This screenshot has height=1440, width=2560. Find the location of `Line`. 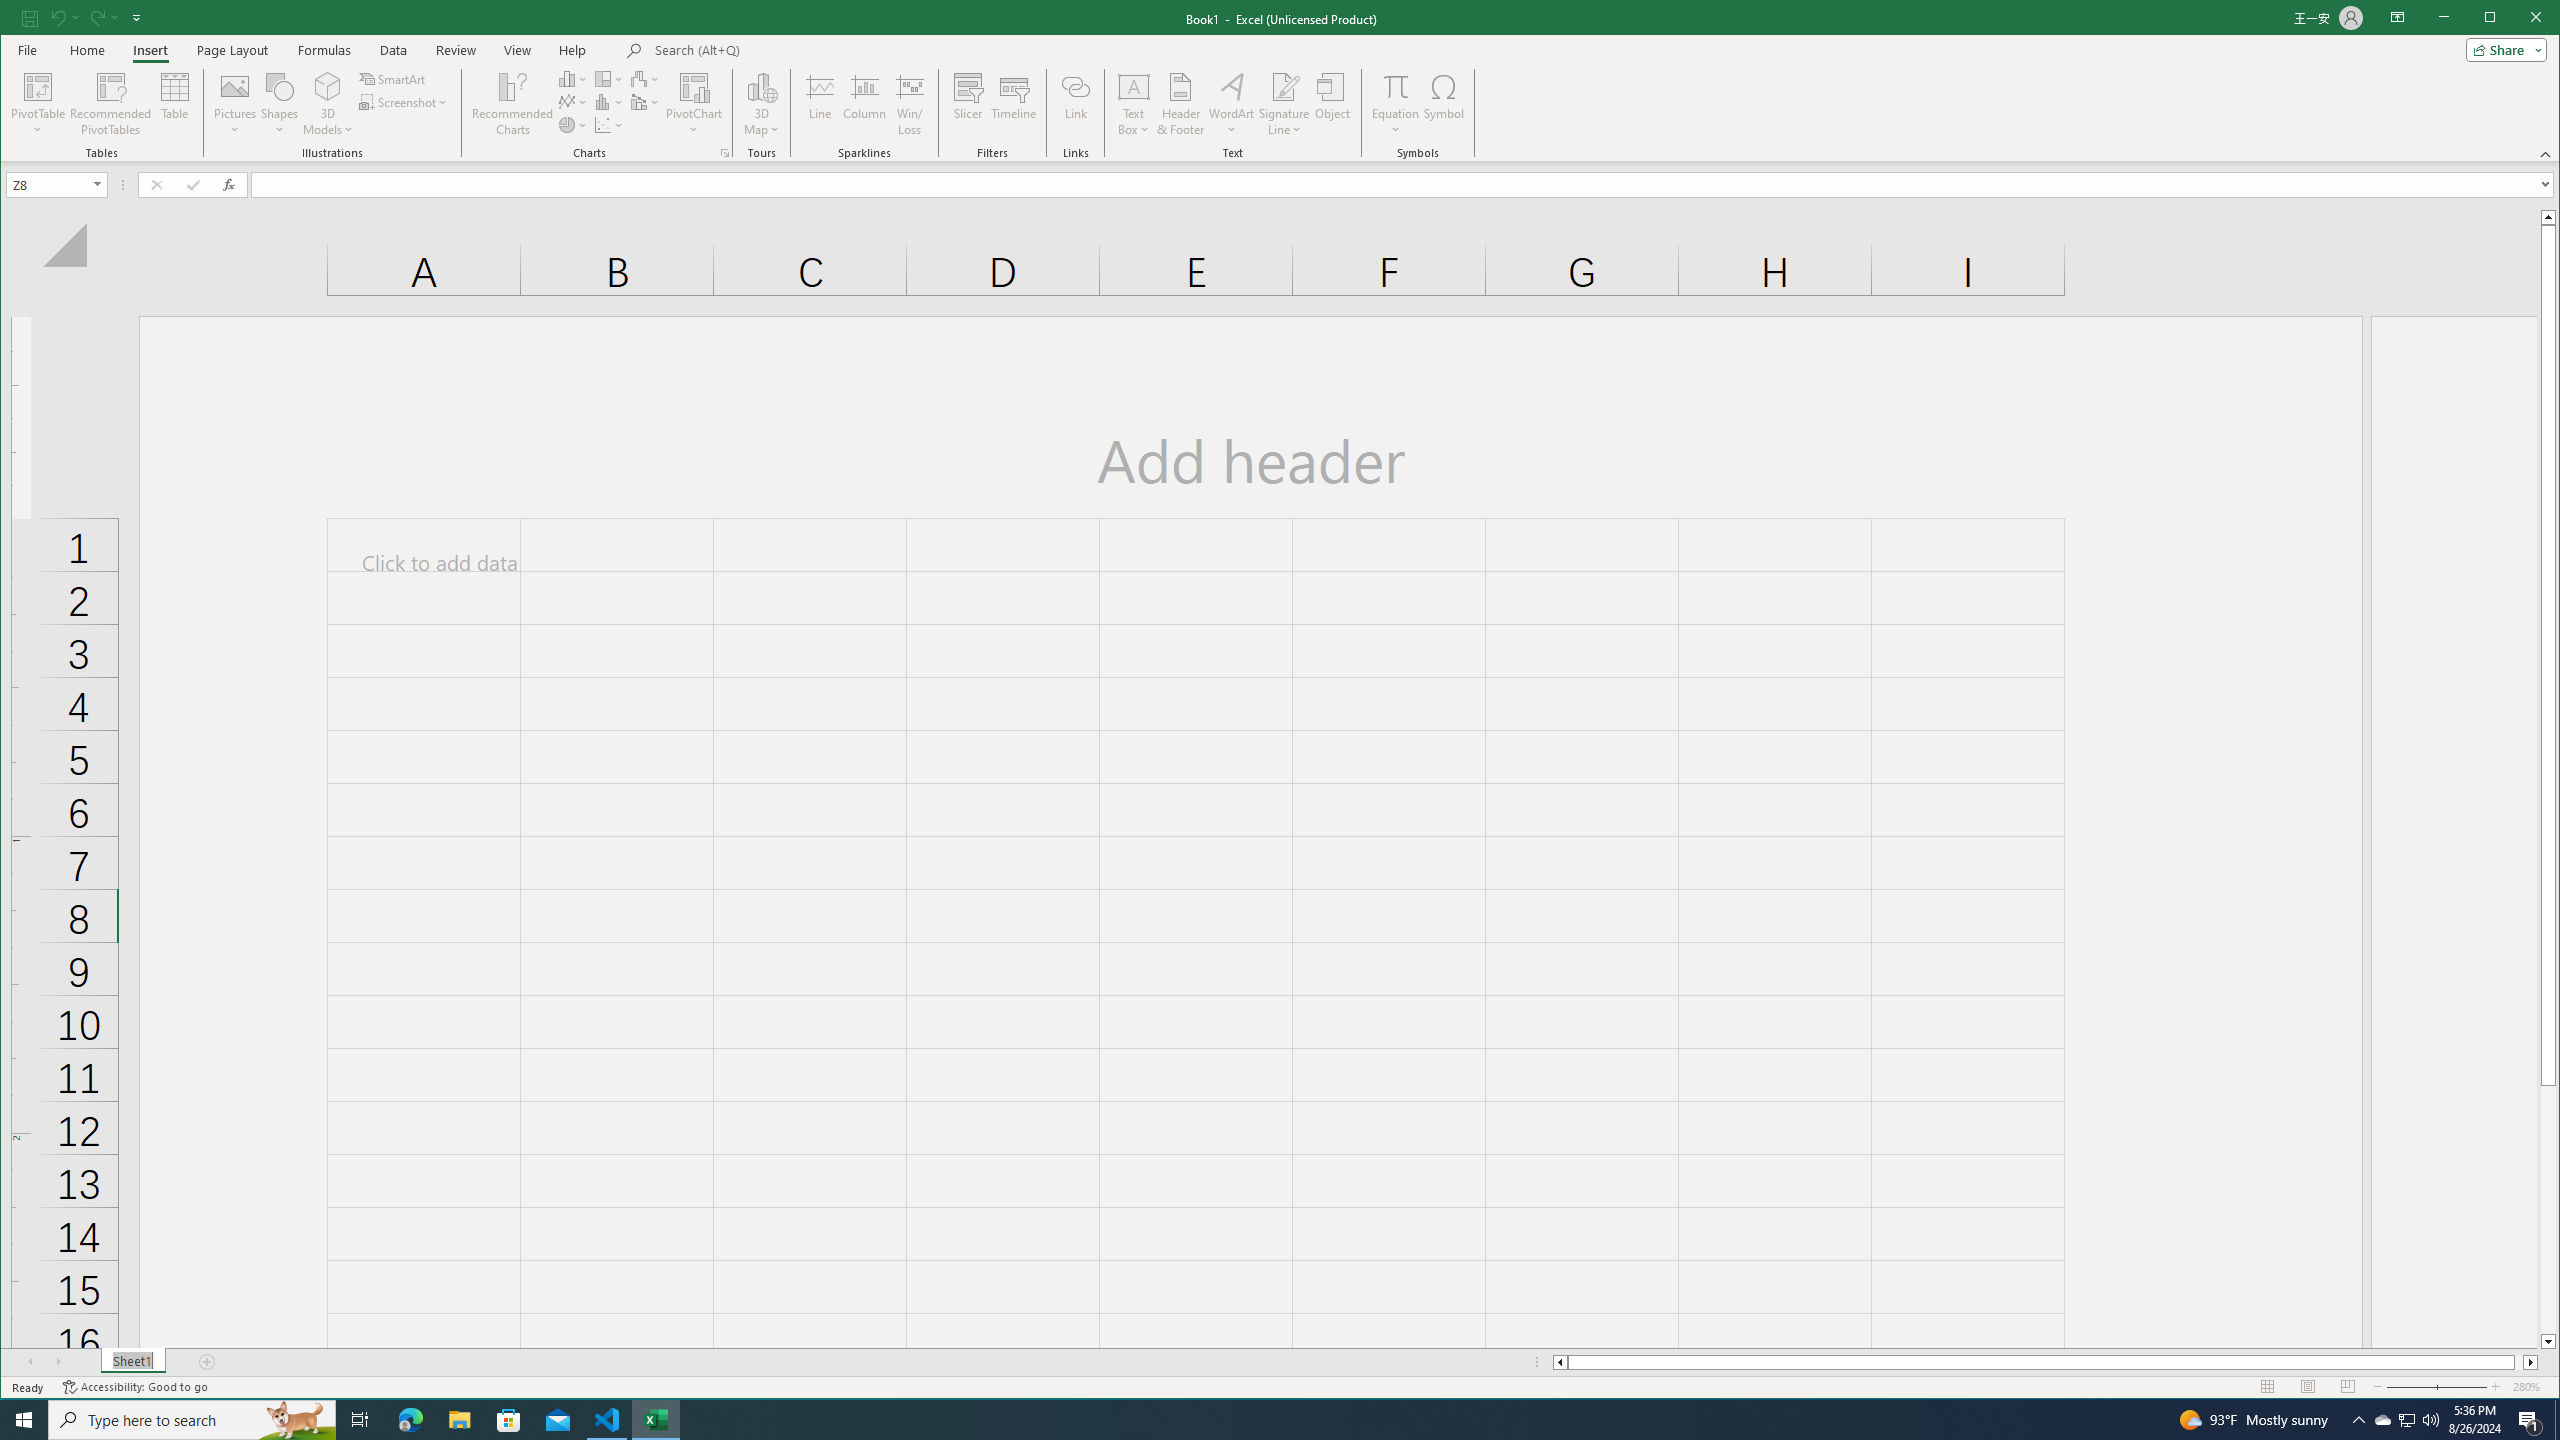

Line is located at coordinates (820, 104).